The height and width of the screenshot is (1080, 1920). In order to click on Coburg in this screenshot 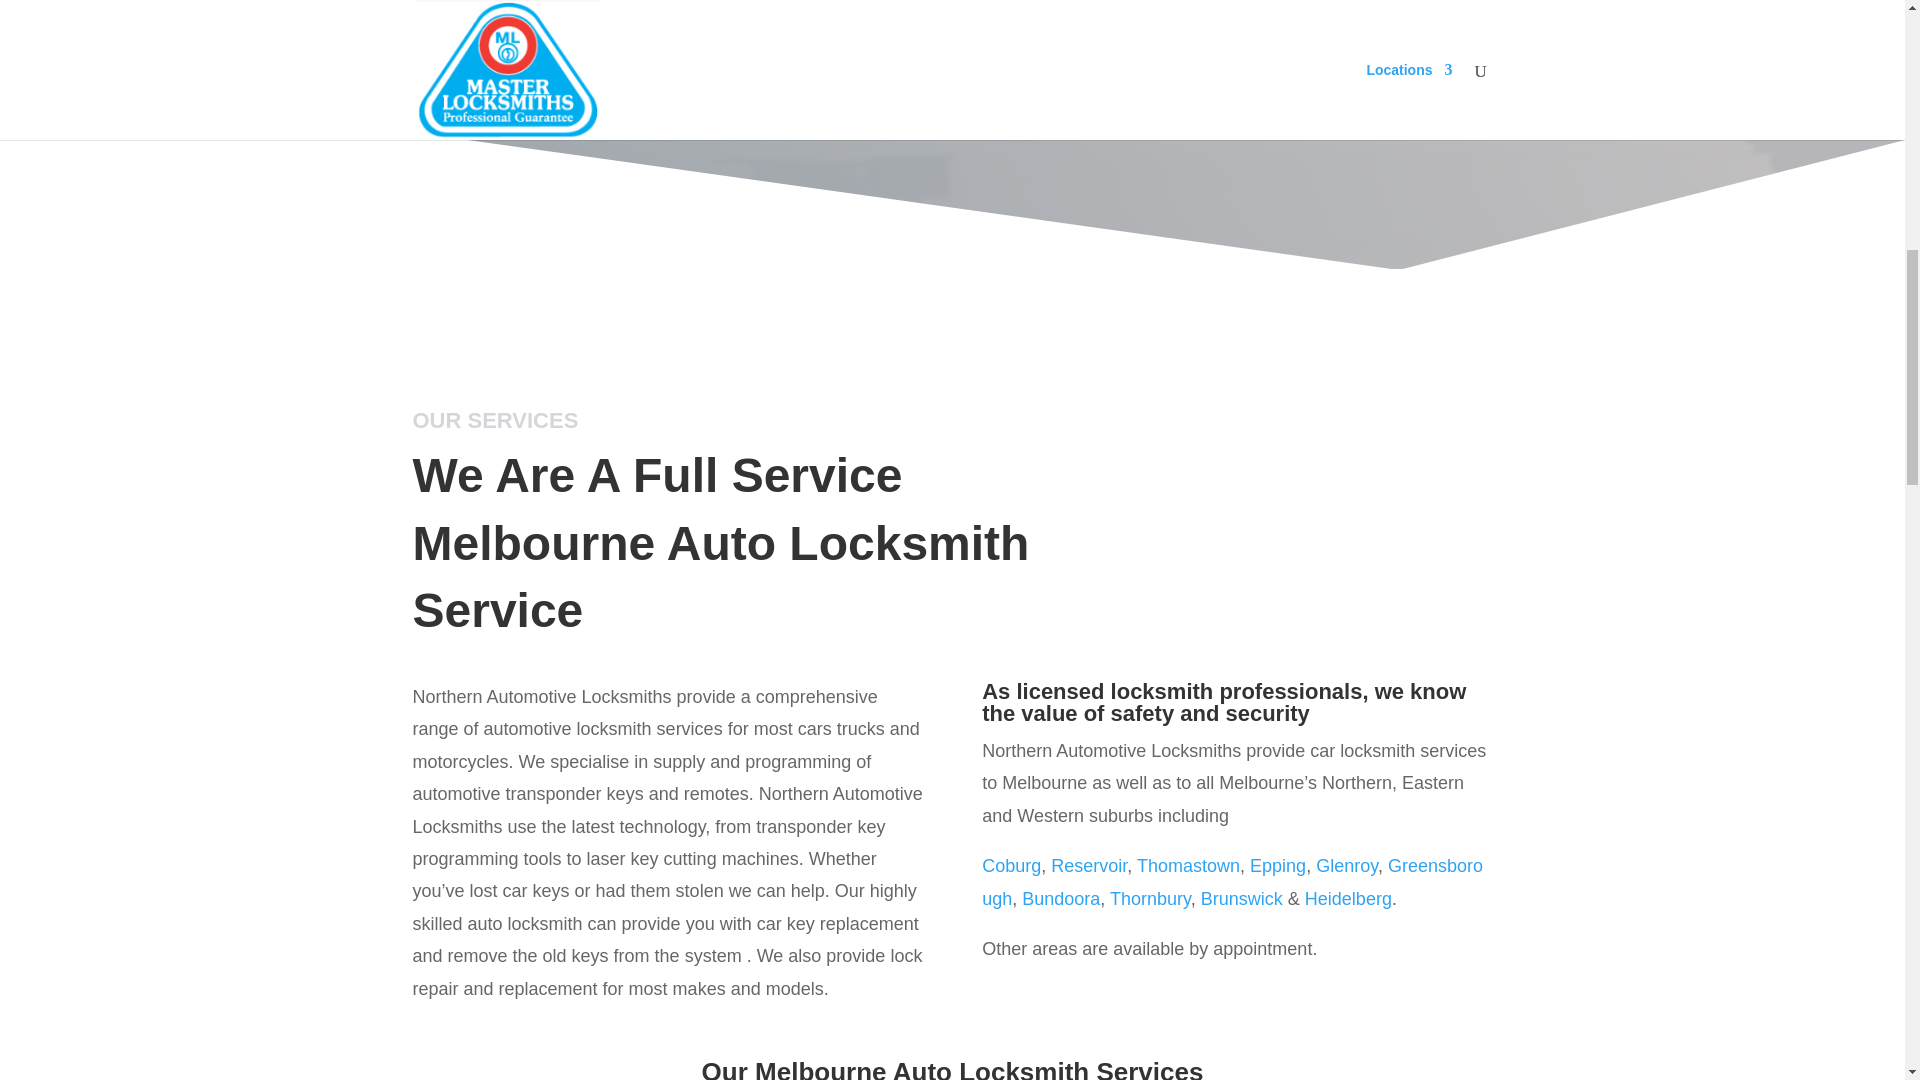, I will do `click(1010, 866)`.